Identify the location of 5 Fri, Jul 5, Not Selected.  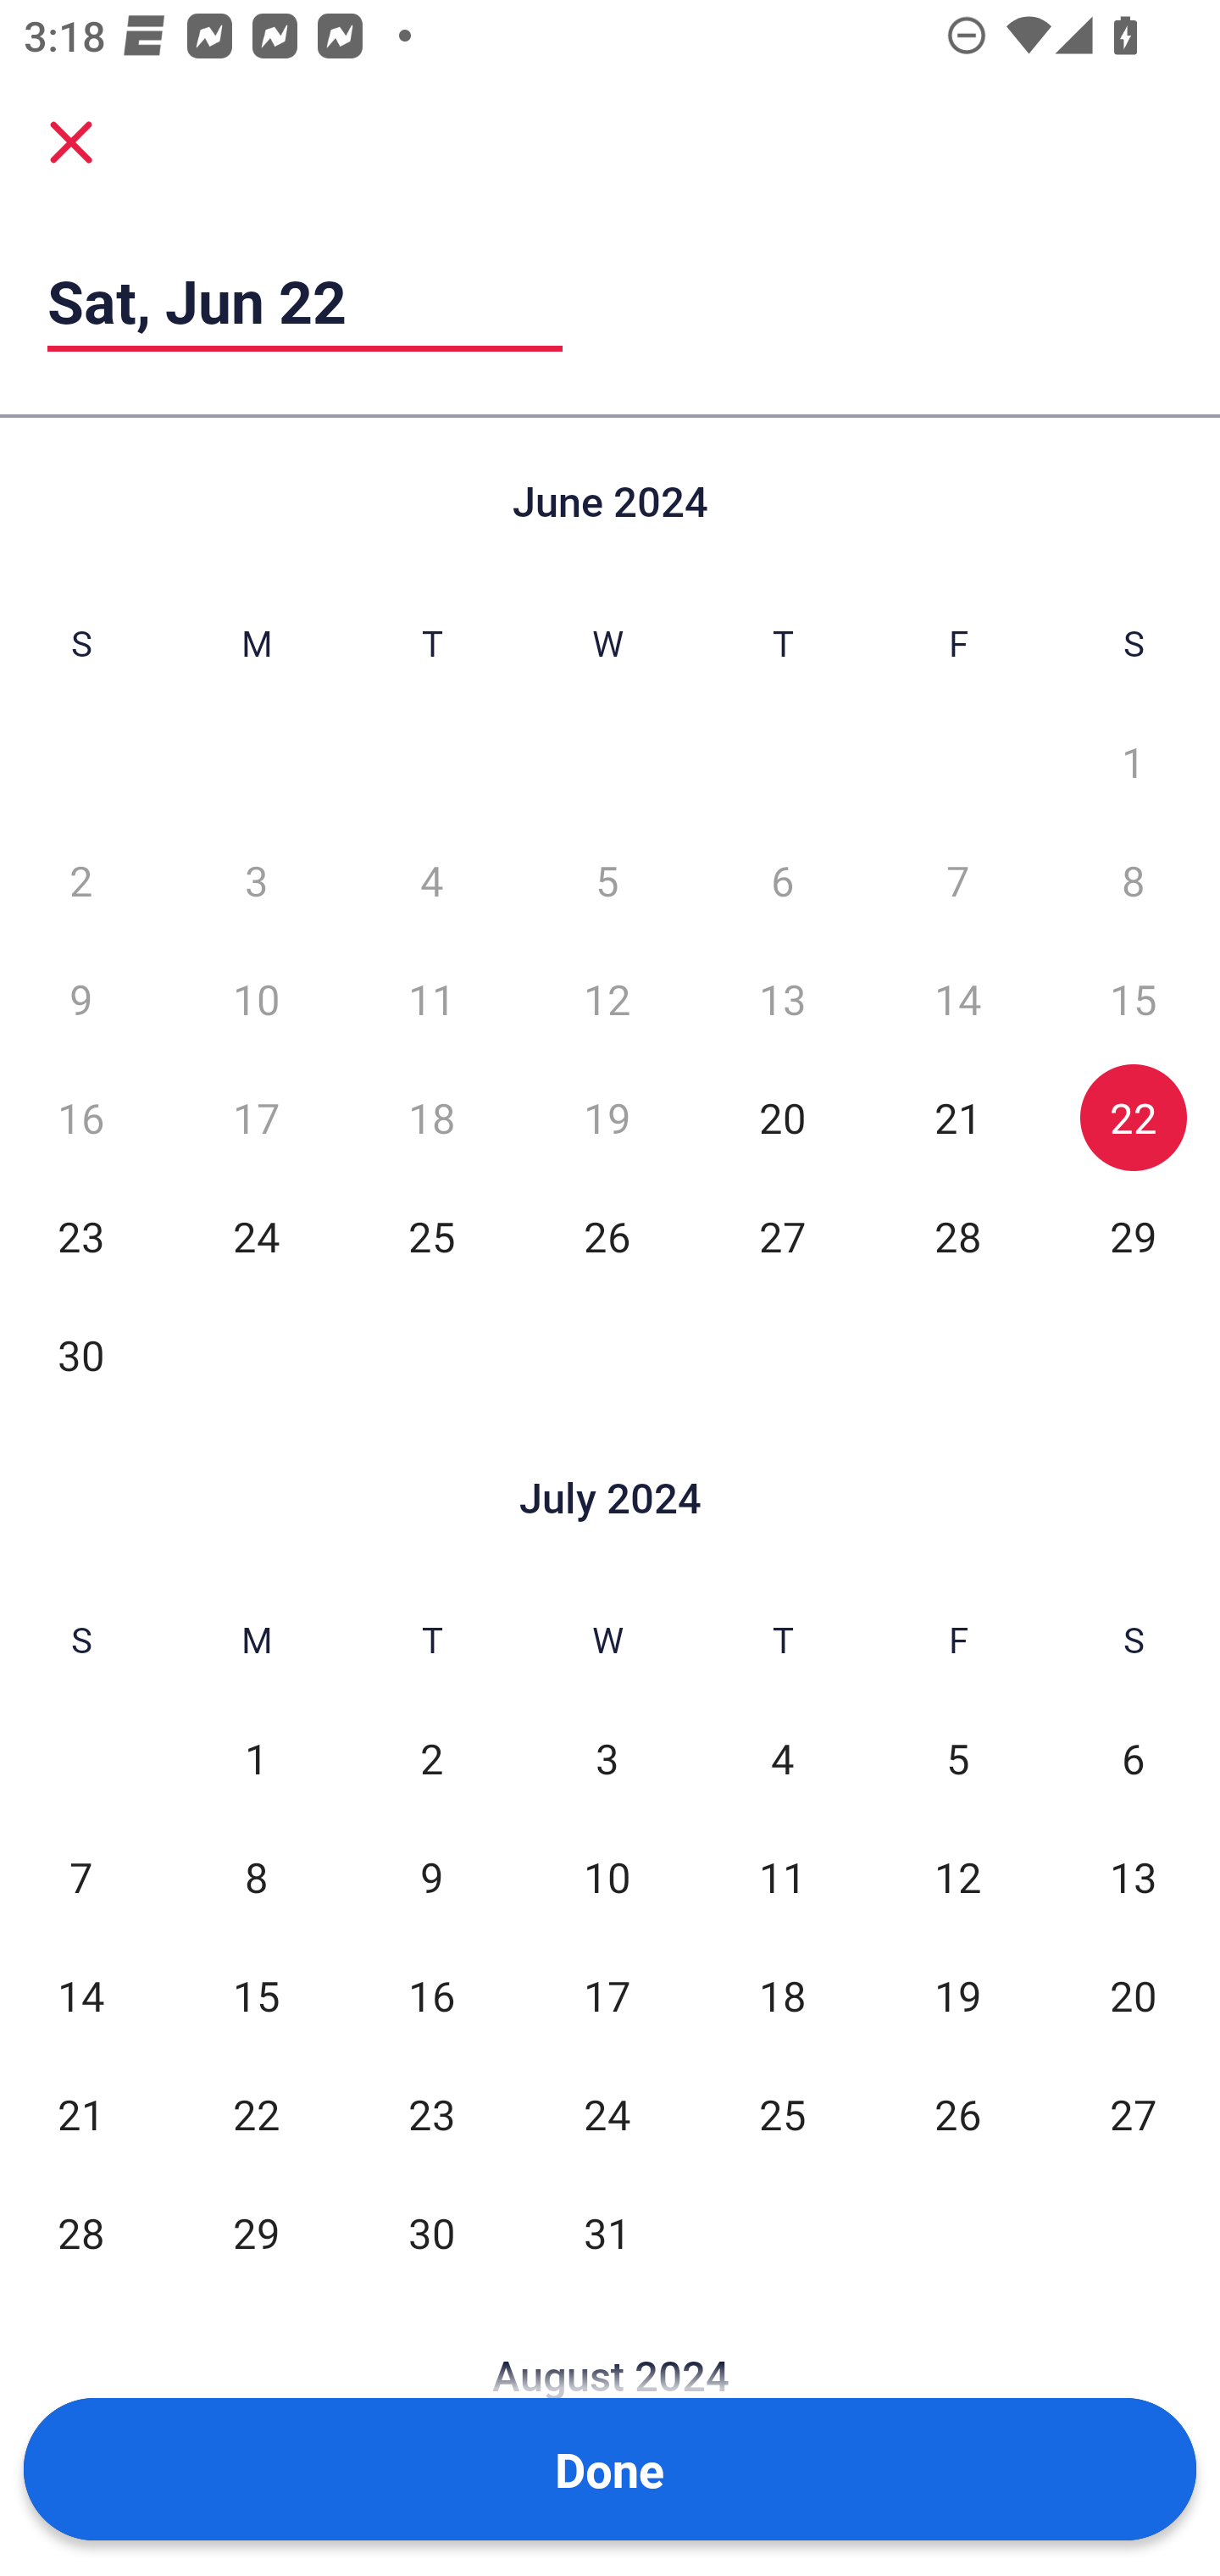
(957, 1759).